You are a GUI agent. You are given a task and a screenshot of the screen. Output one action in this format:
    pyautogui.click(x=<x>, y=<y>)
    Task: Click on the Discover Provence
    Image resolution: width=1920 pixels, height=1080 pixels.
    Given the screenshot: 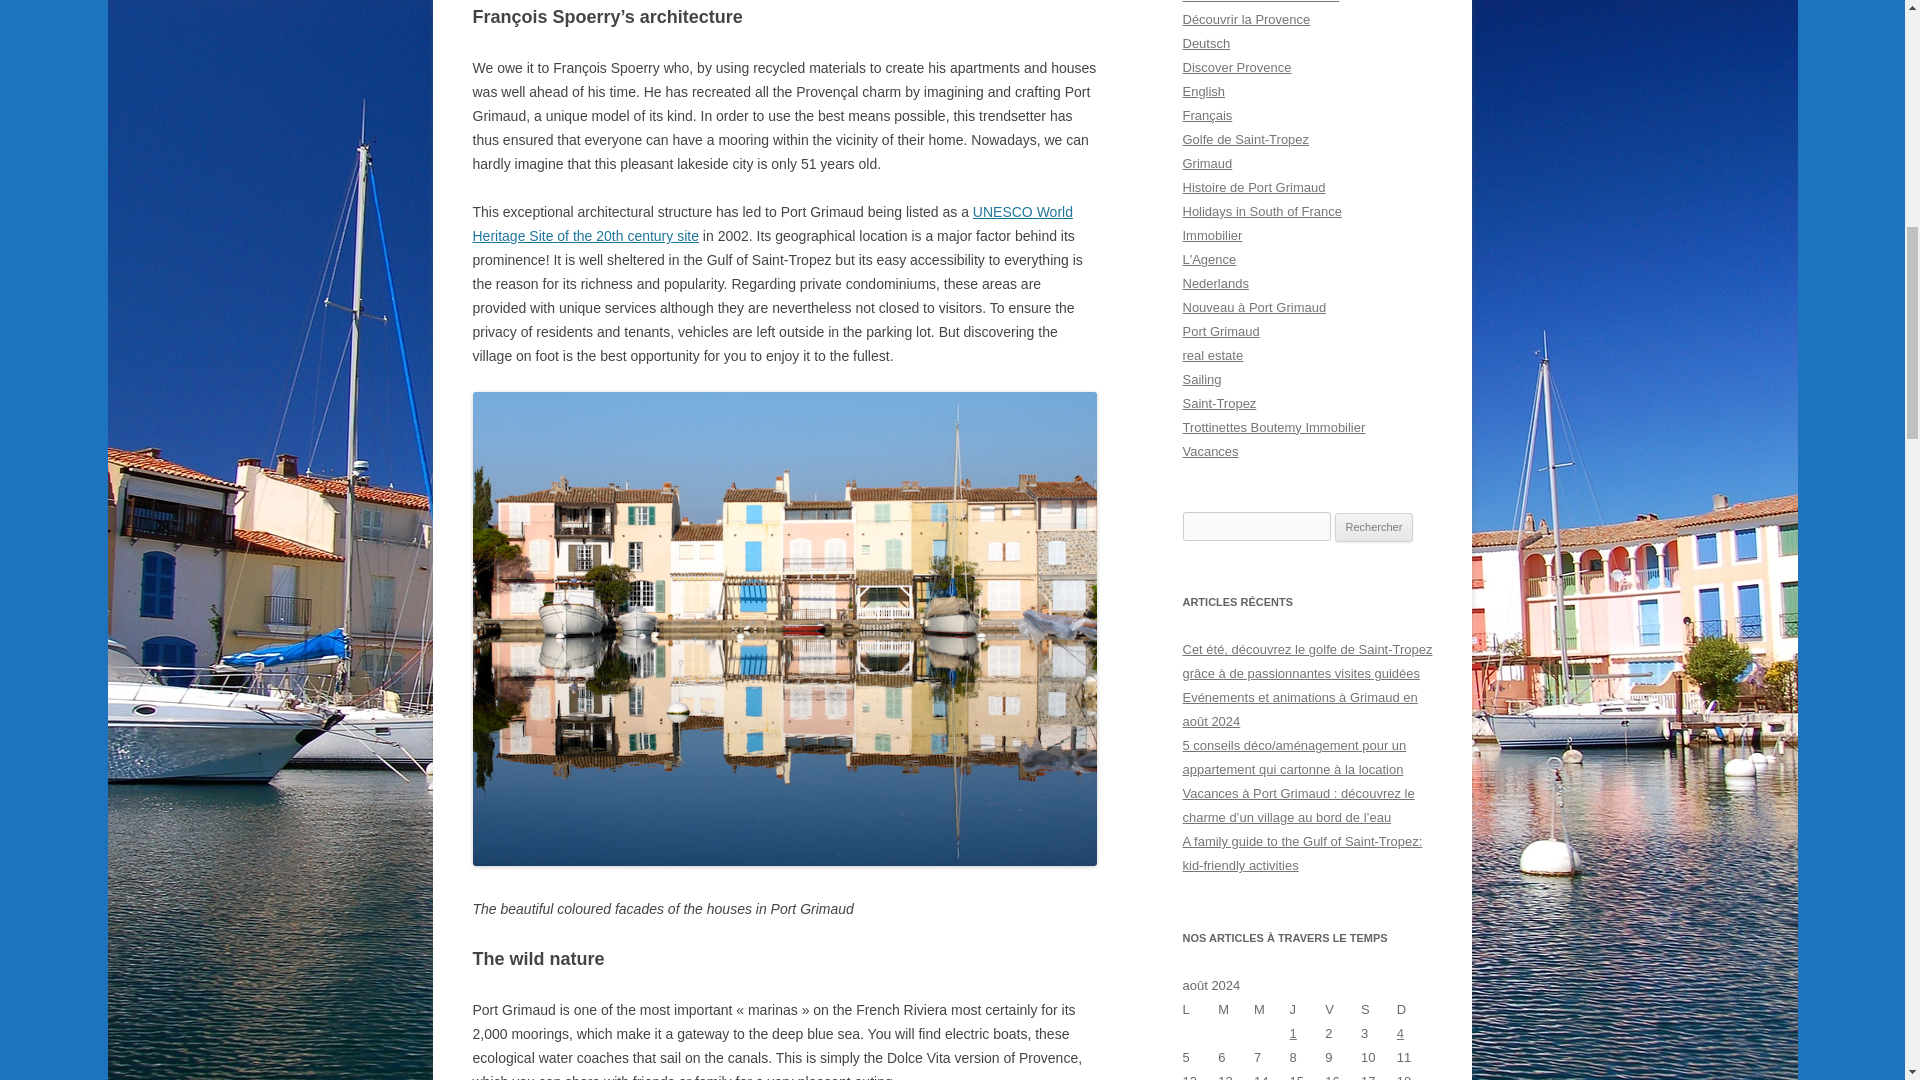 What is the action you would take?
    pyautogui.click(x=1236, y=67)
    